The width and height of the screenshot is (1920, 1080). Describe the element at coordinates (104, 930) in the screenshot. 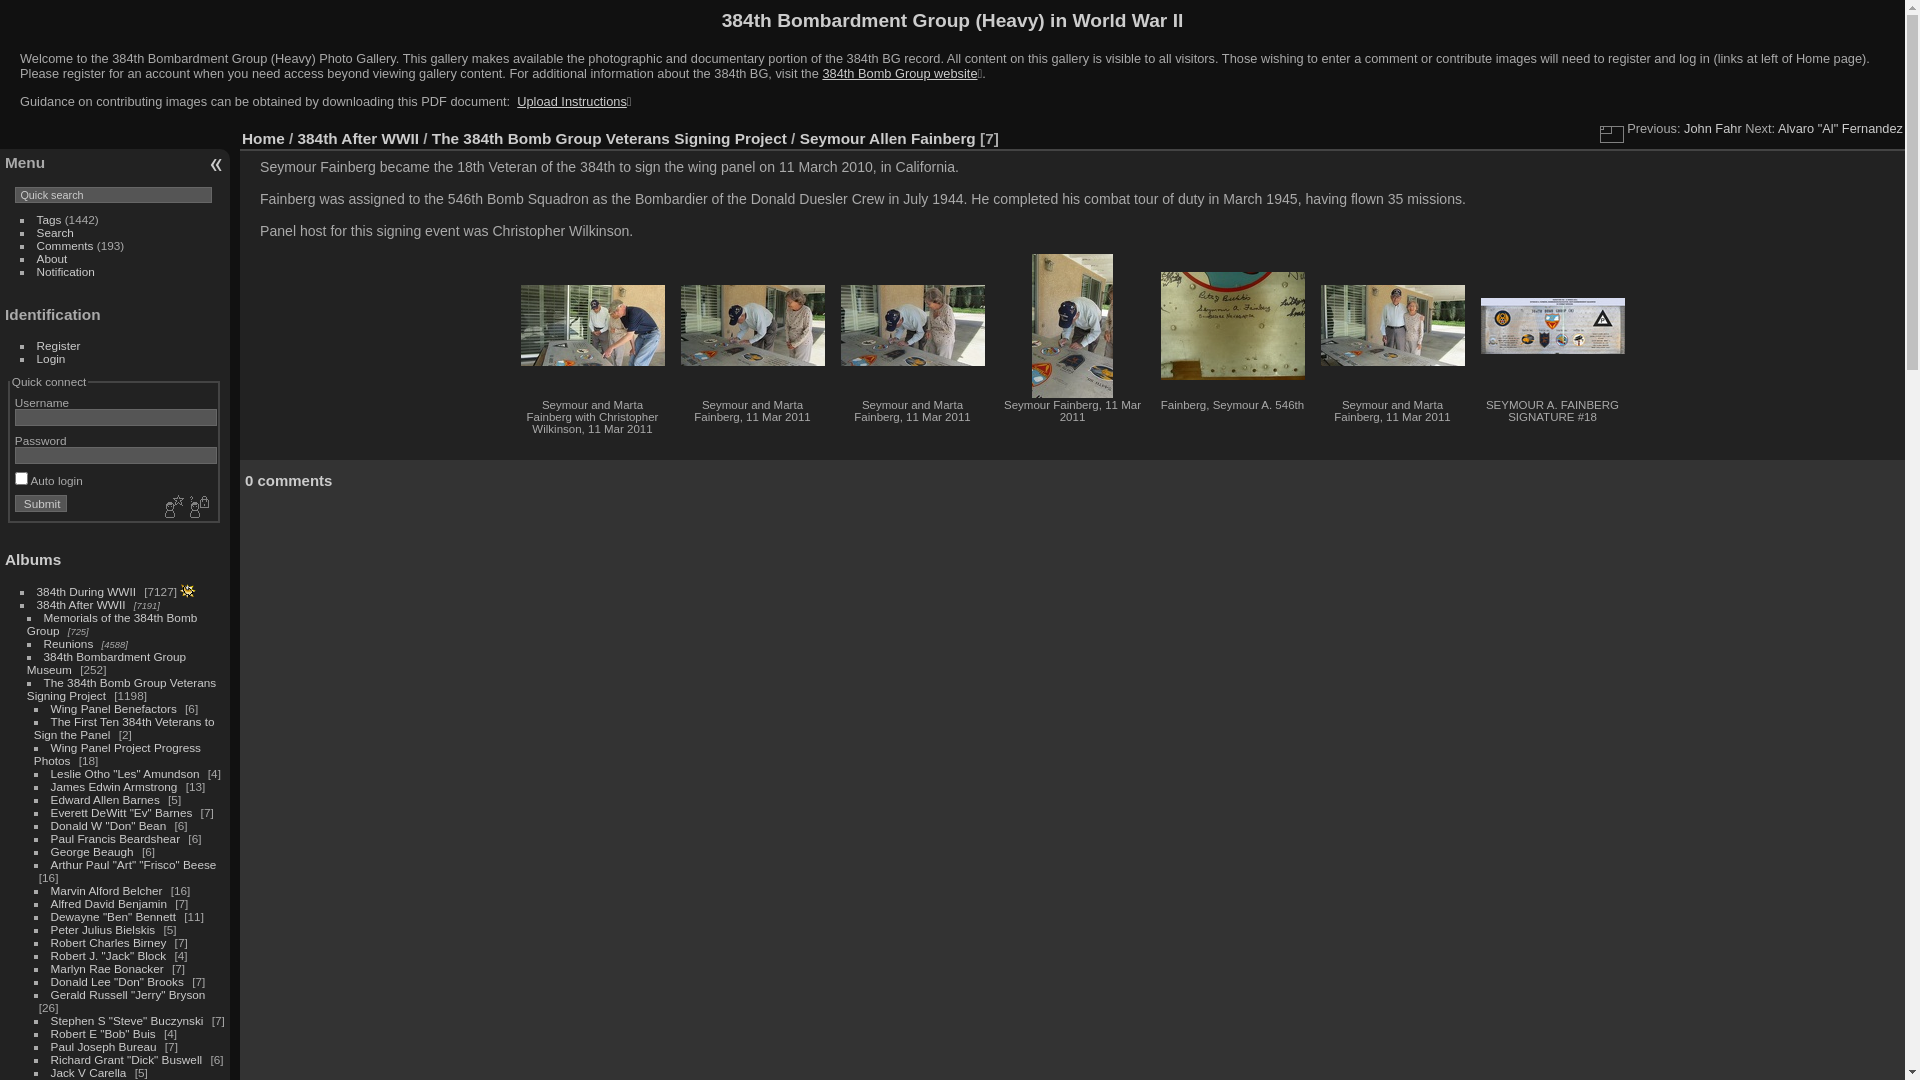

I see `Peter Julius Bielskis` at that location.